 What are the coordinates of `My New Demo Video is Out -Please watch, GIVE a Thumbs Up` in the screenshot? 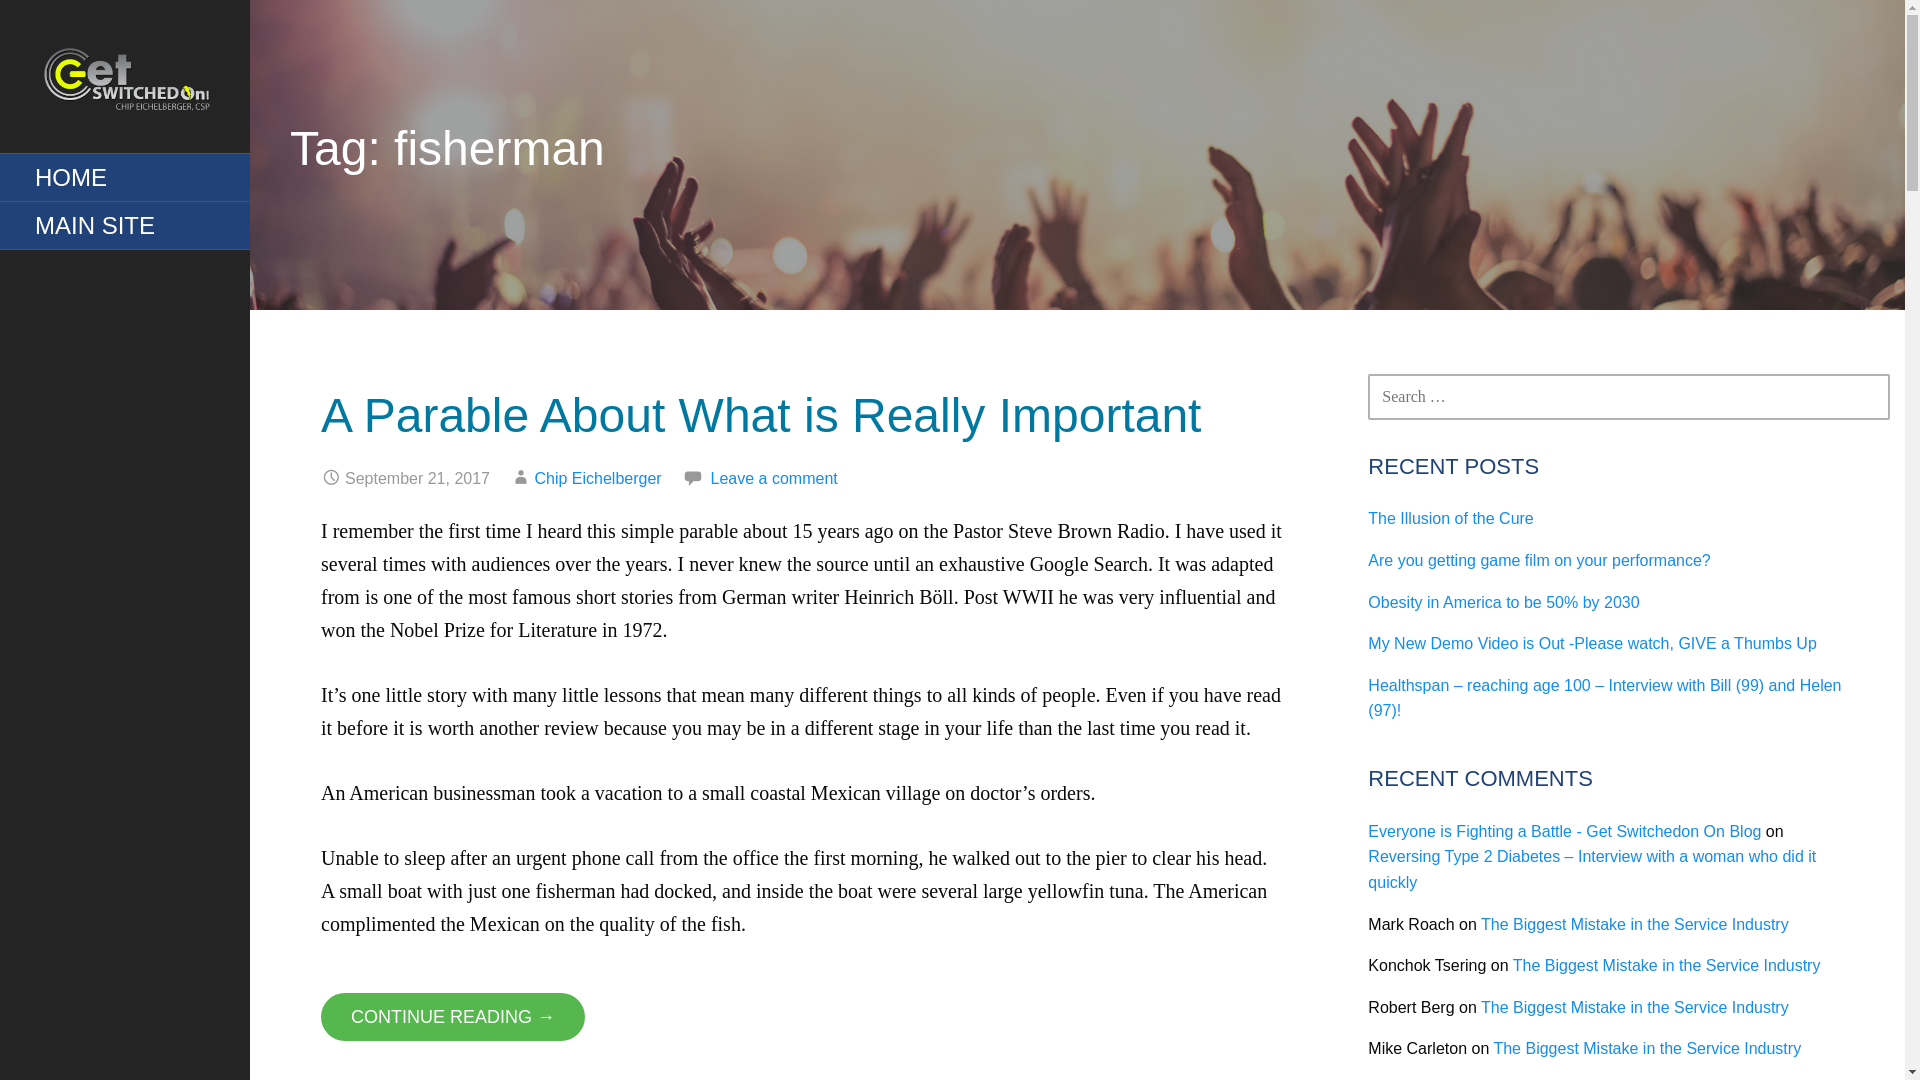 It's located at (1592, 644).